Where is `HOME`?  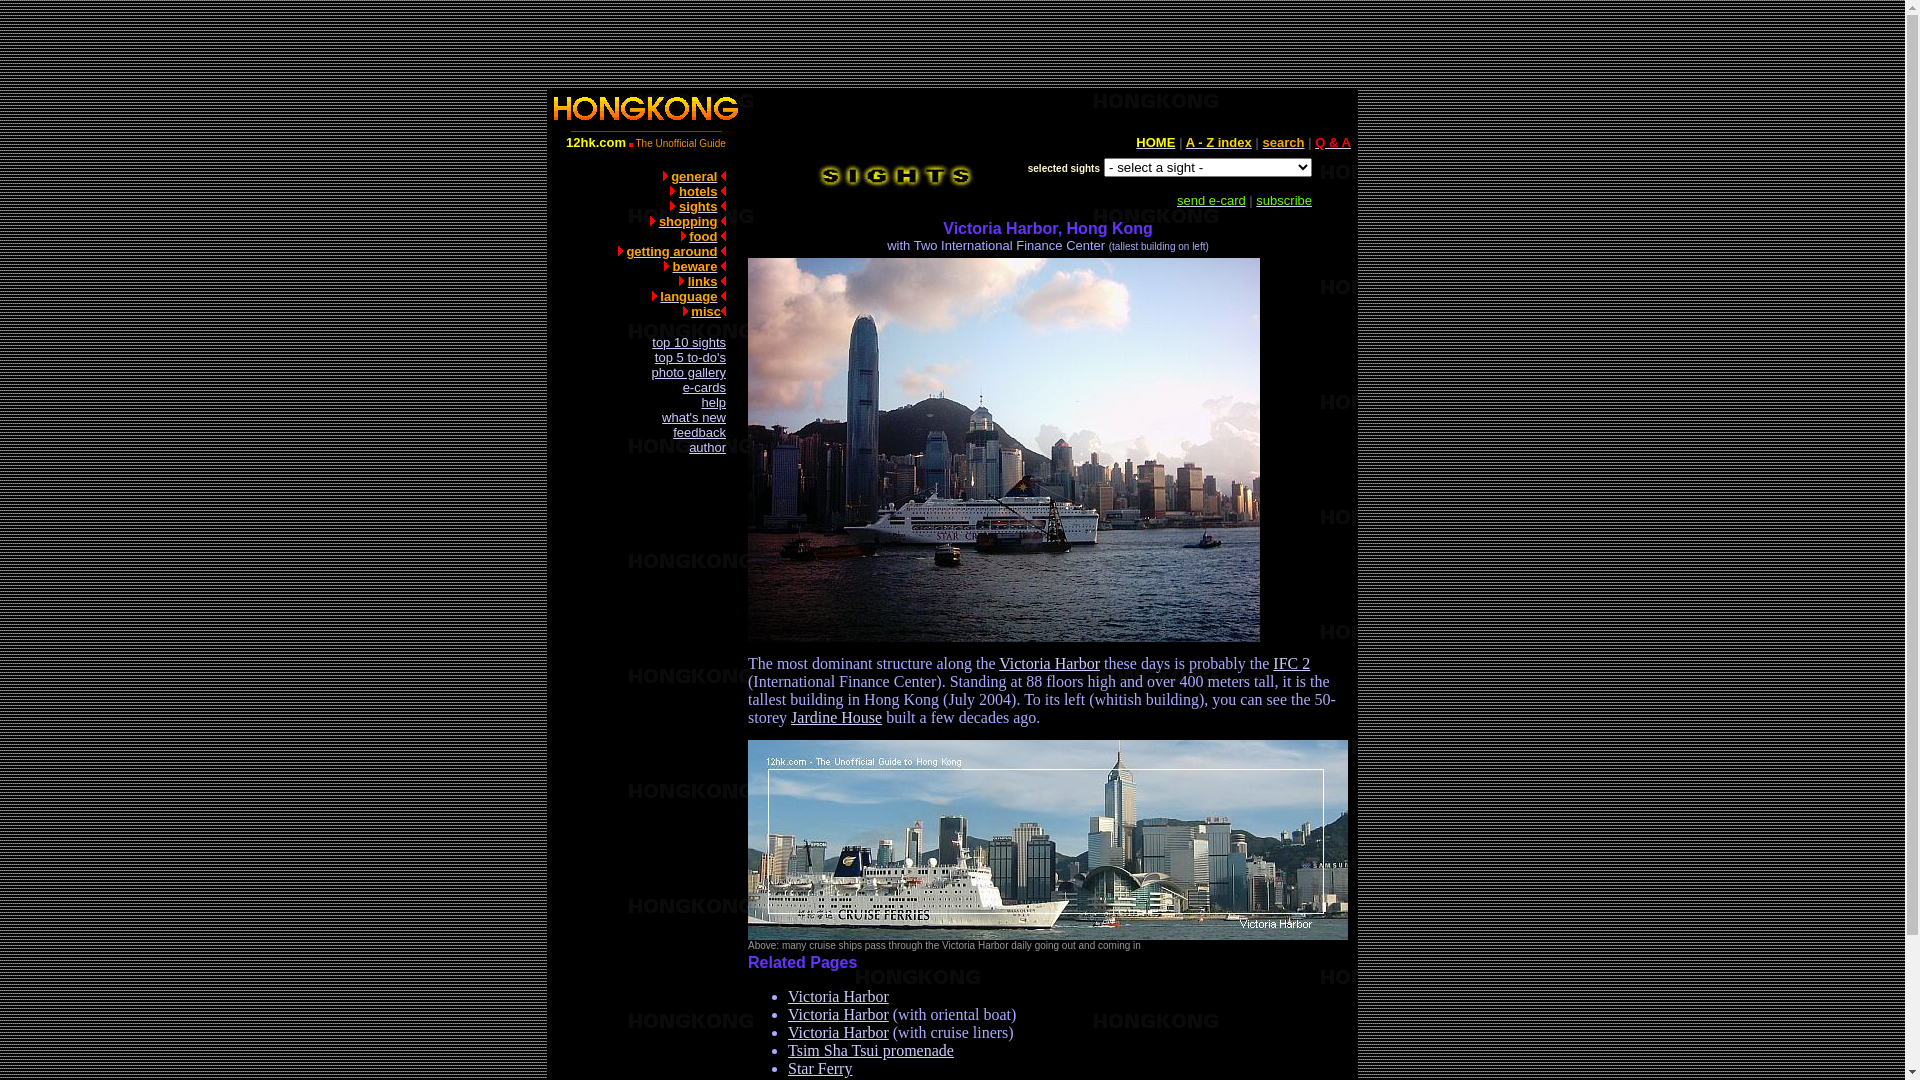 HOME is located at coordinates (1156, 142).